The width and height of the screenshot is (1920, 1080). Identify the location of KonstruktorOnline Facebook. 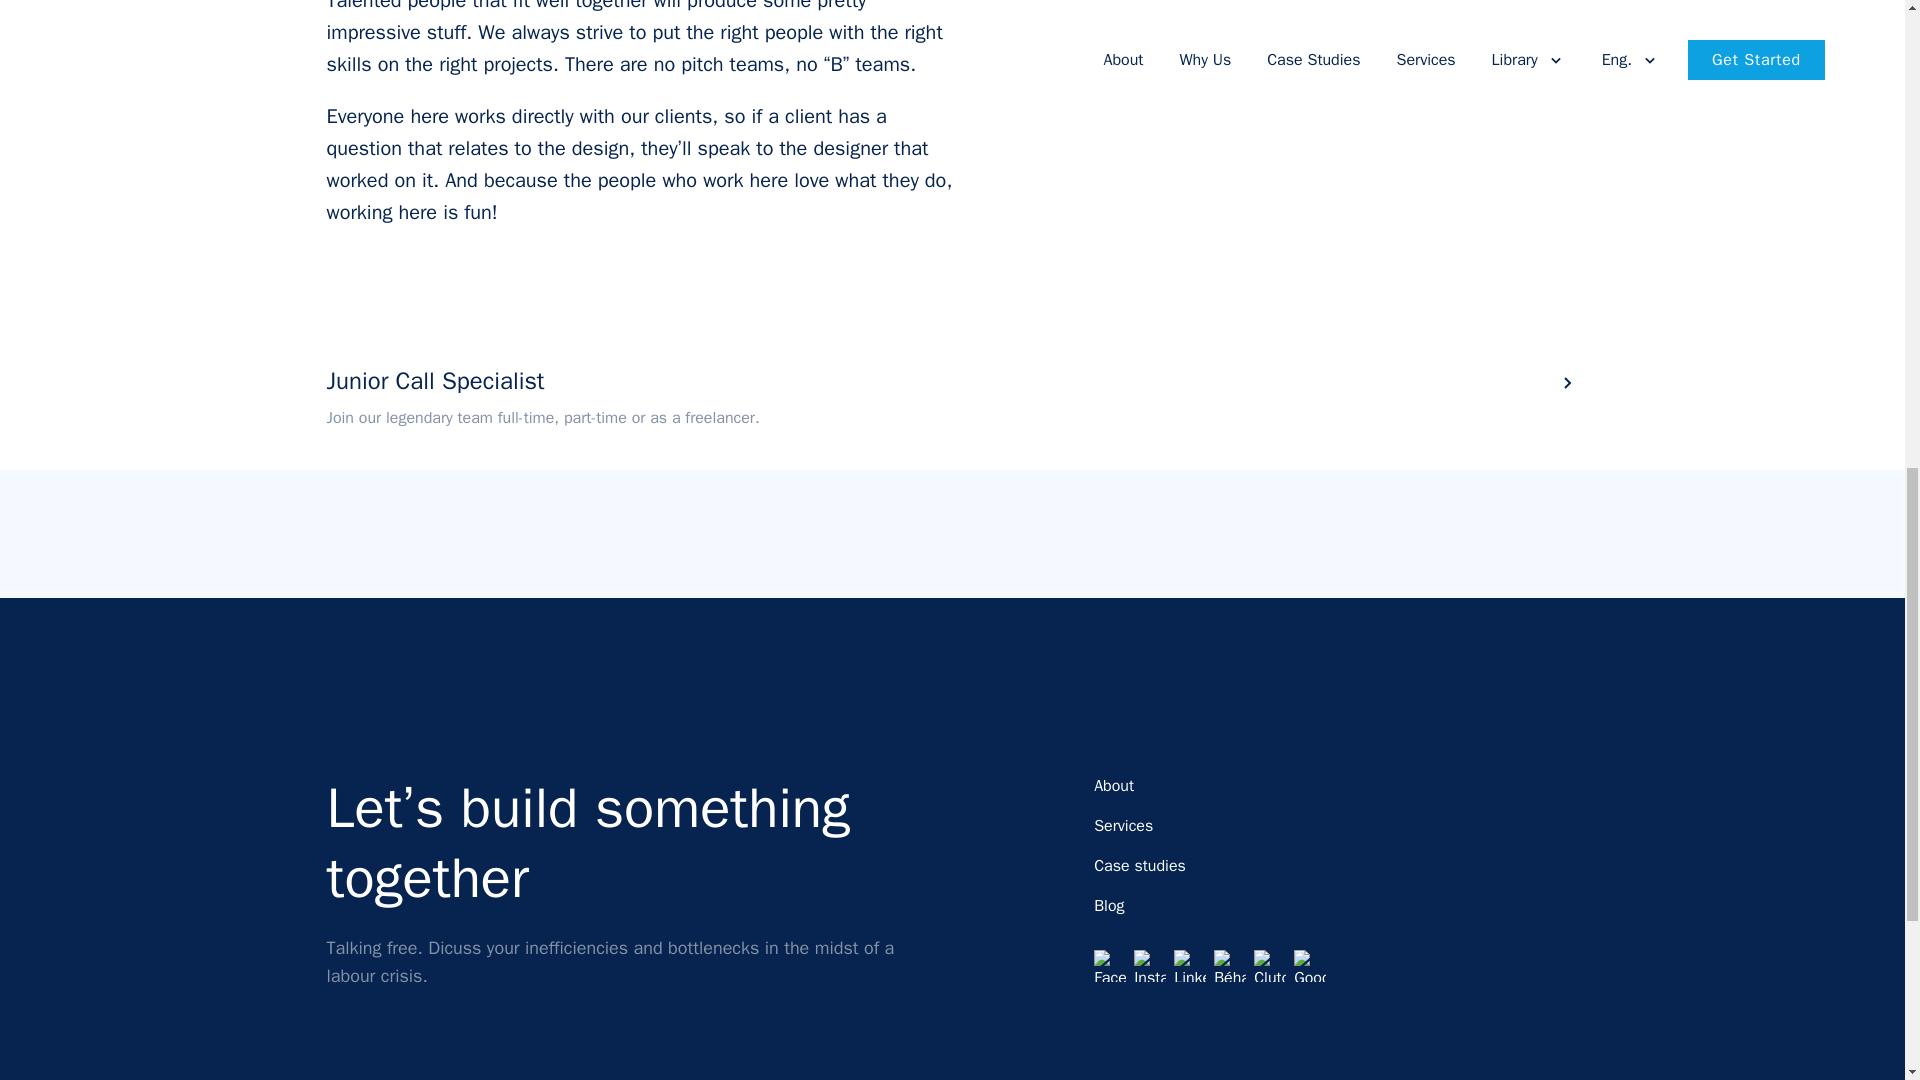
(1110, 966).